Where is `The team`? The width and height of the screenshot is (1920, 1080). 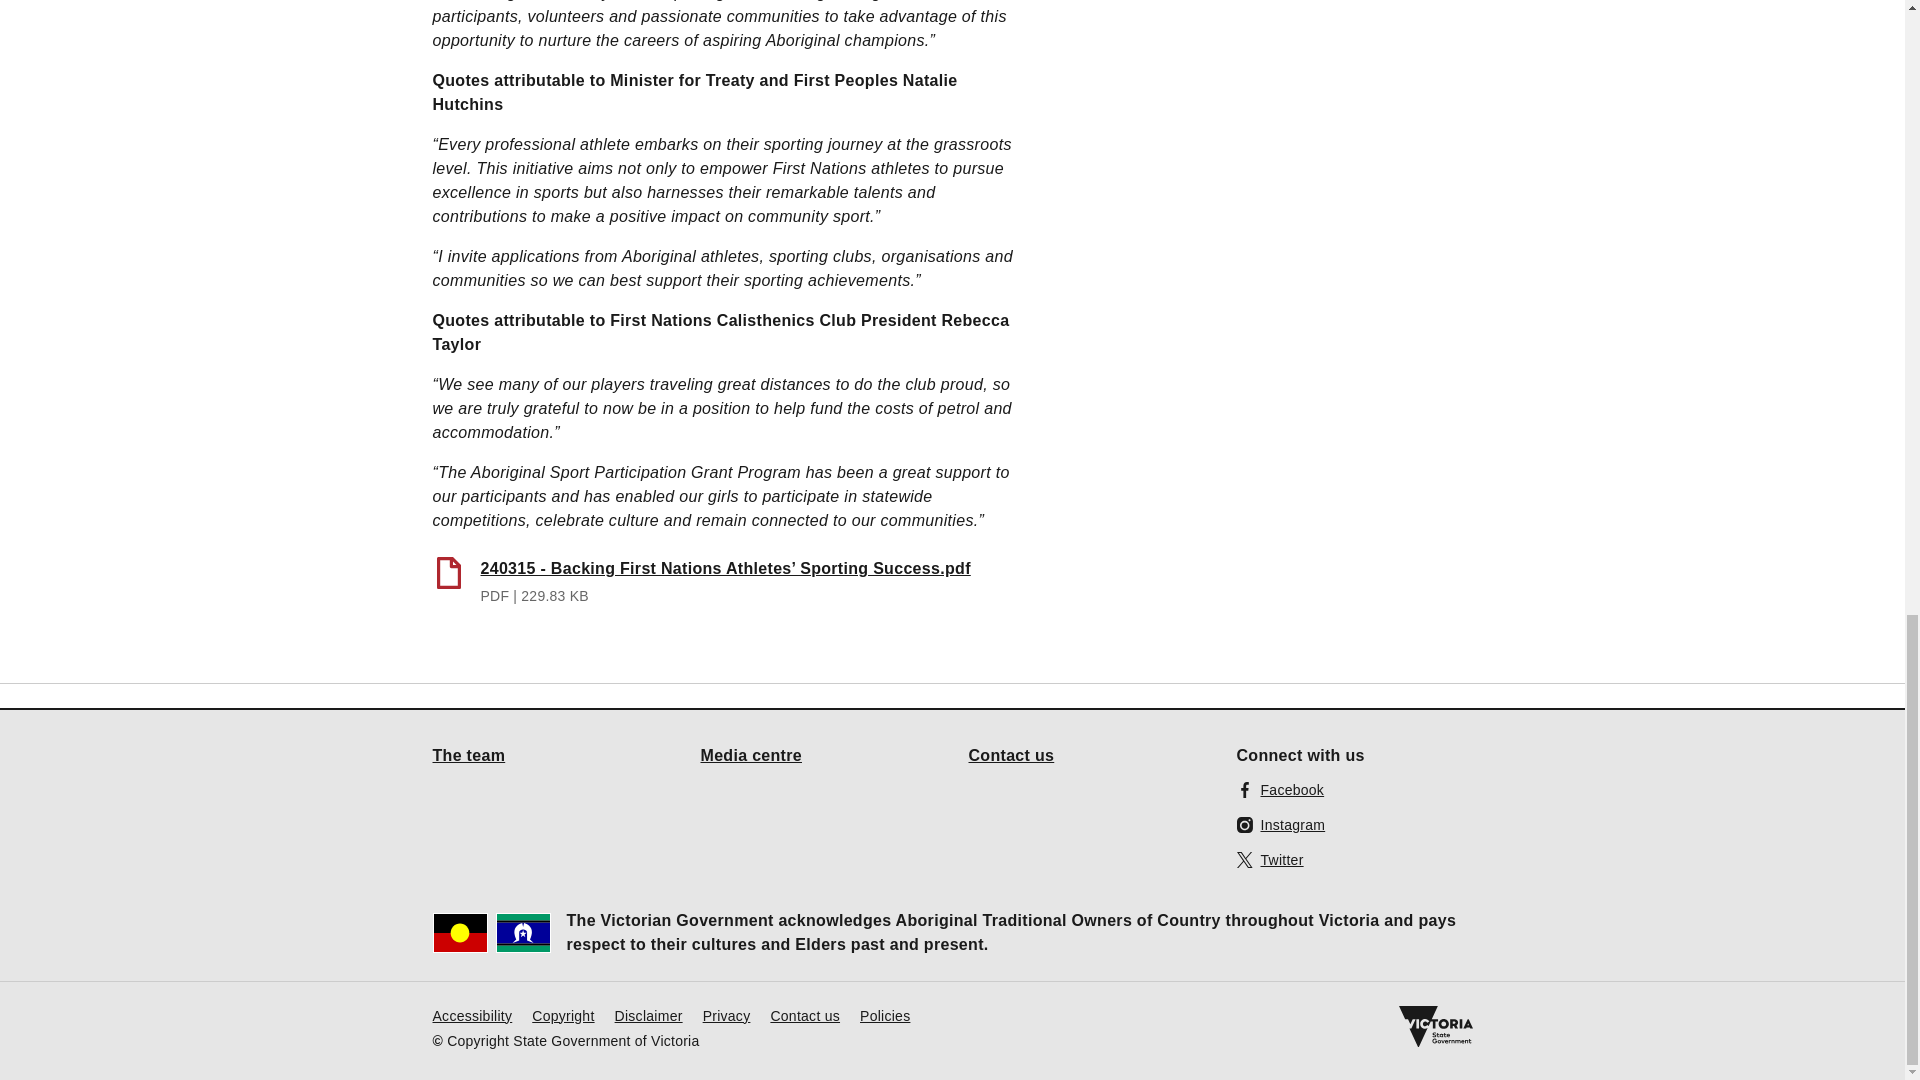 The team is located at coordinates (468, 754).